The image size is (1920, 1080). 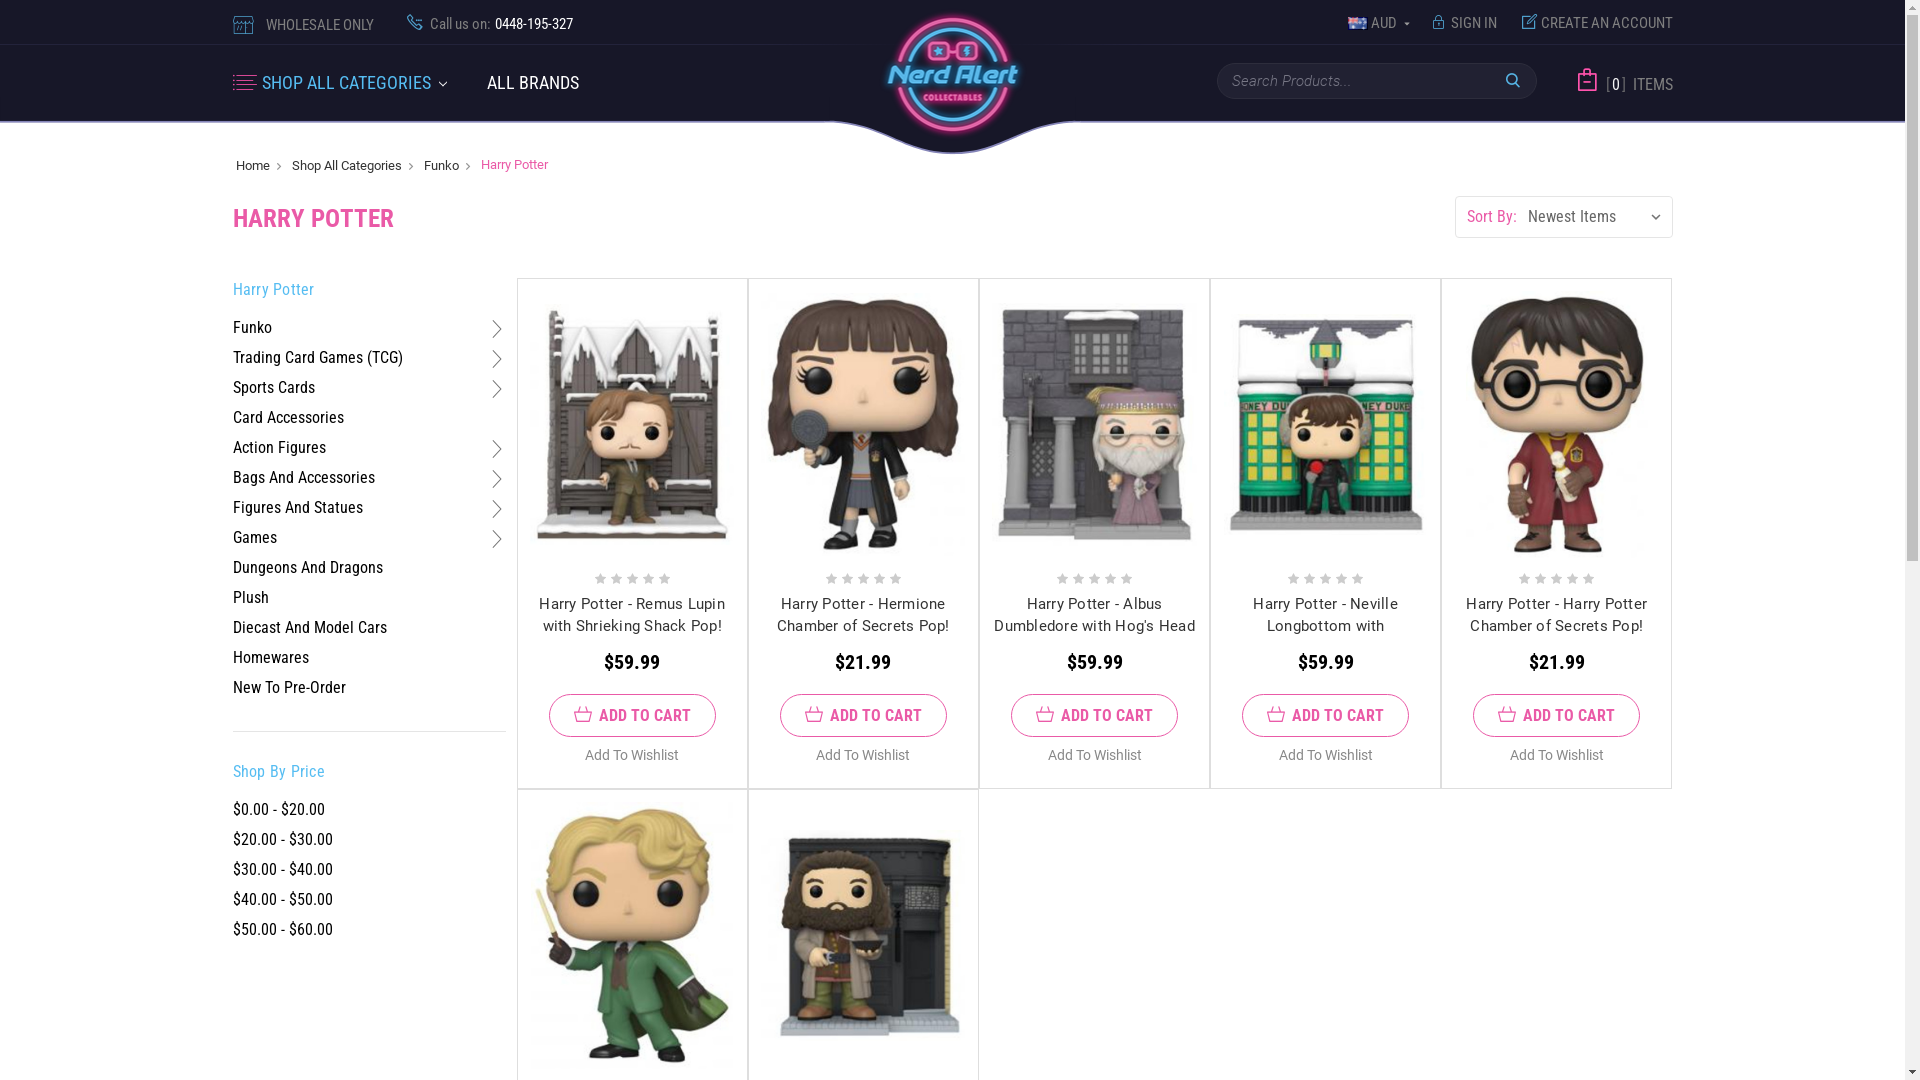 I want to click on AUD, so click(x=1380, y=24).